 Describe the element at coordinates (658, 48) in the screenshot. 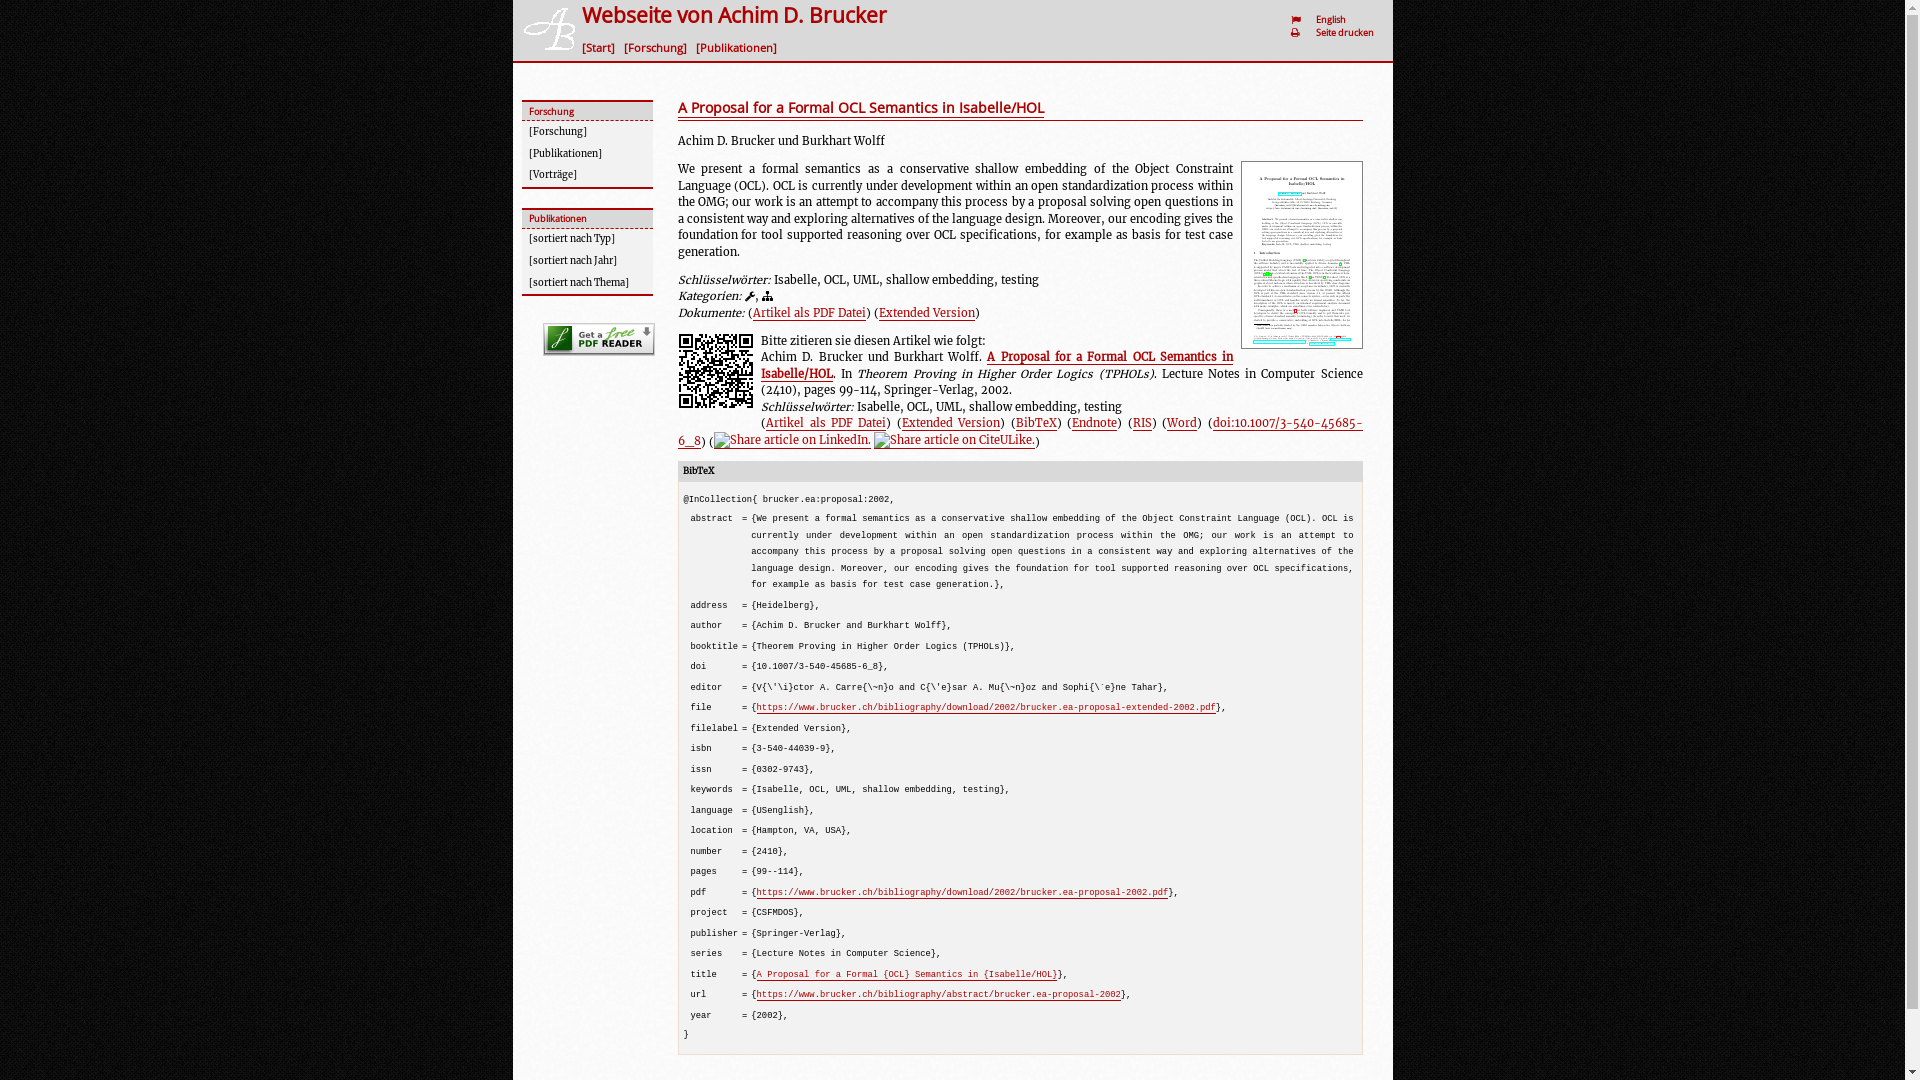

I see `[Forschung]` at that location.